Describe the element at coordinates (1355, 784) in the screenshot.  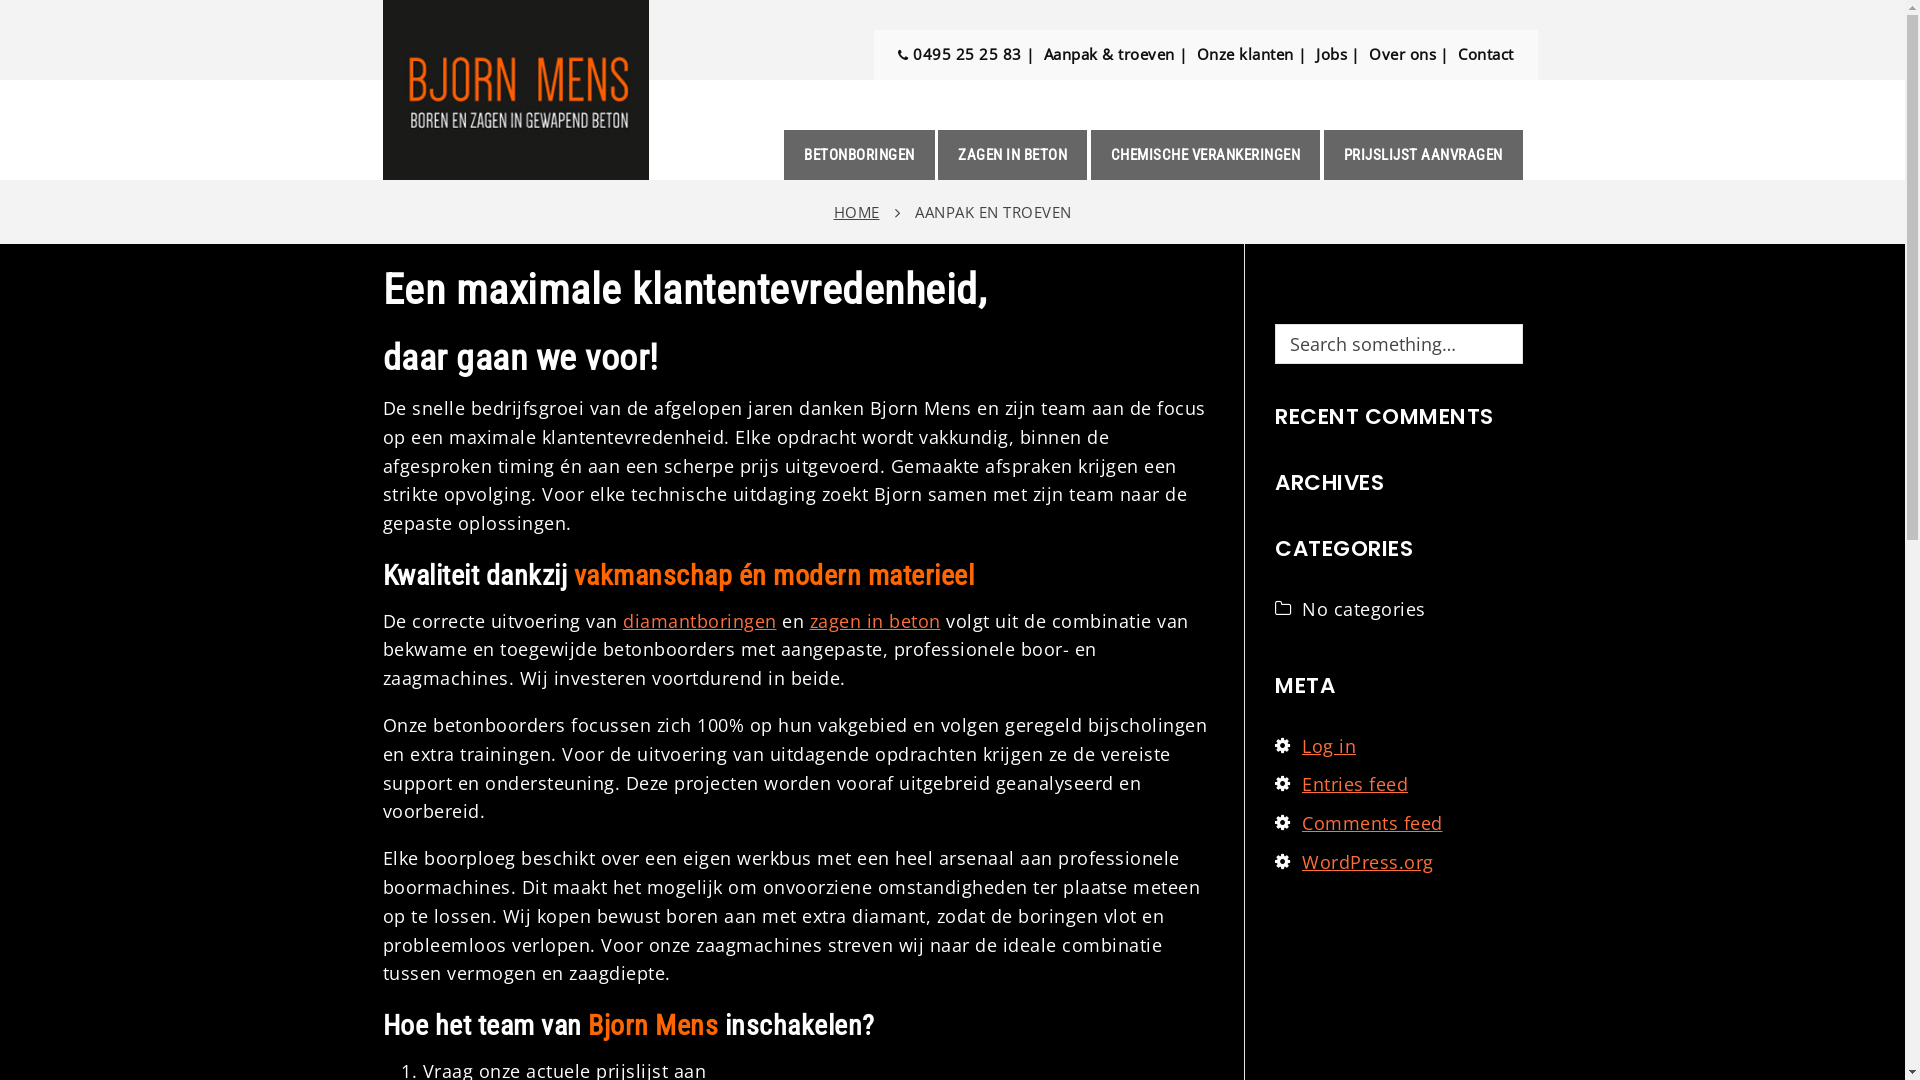
I see `Entries feed` at that location.